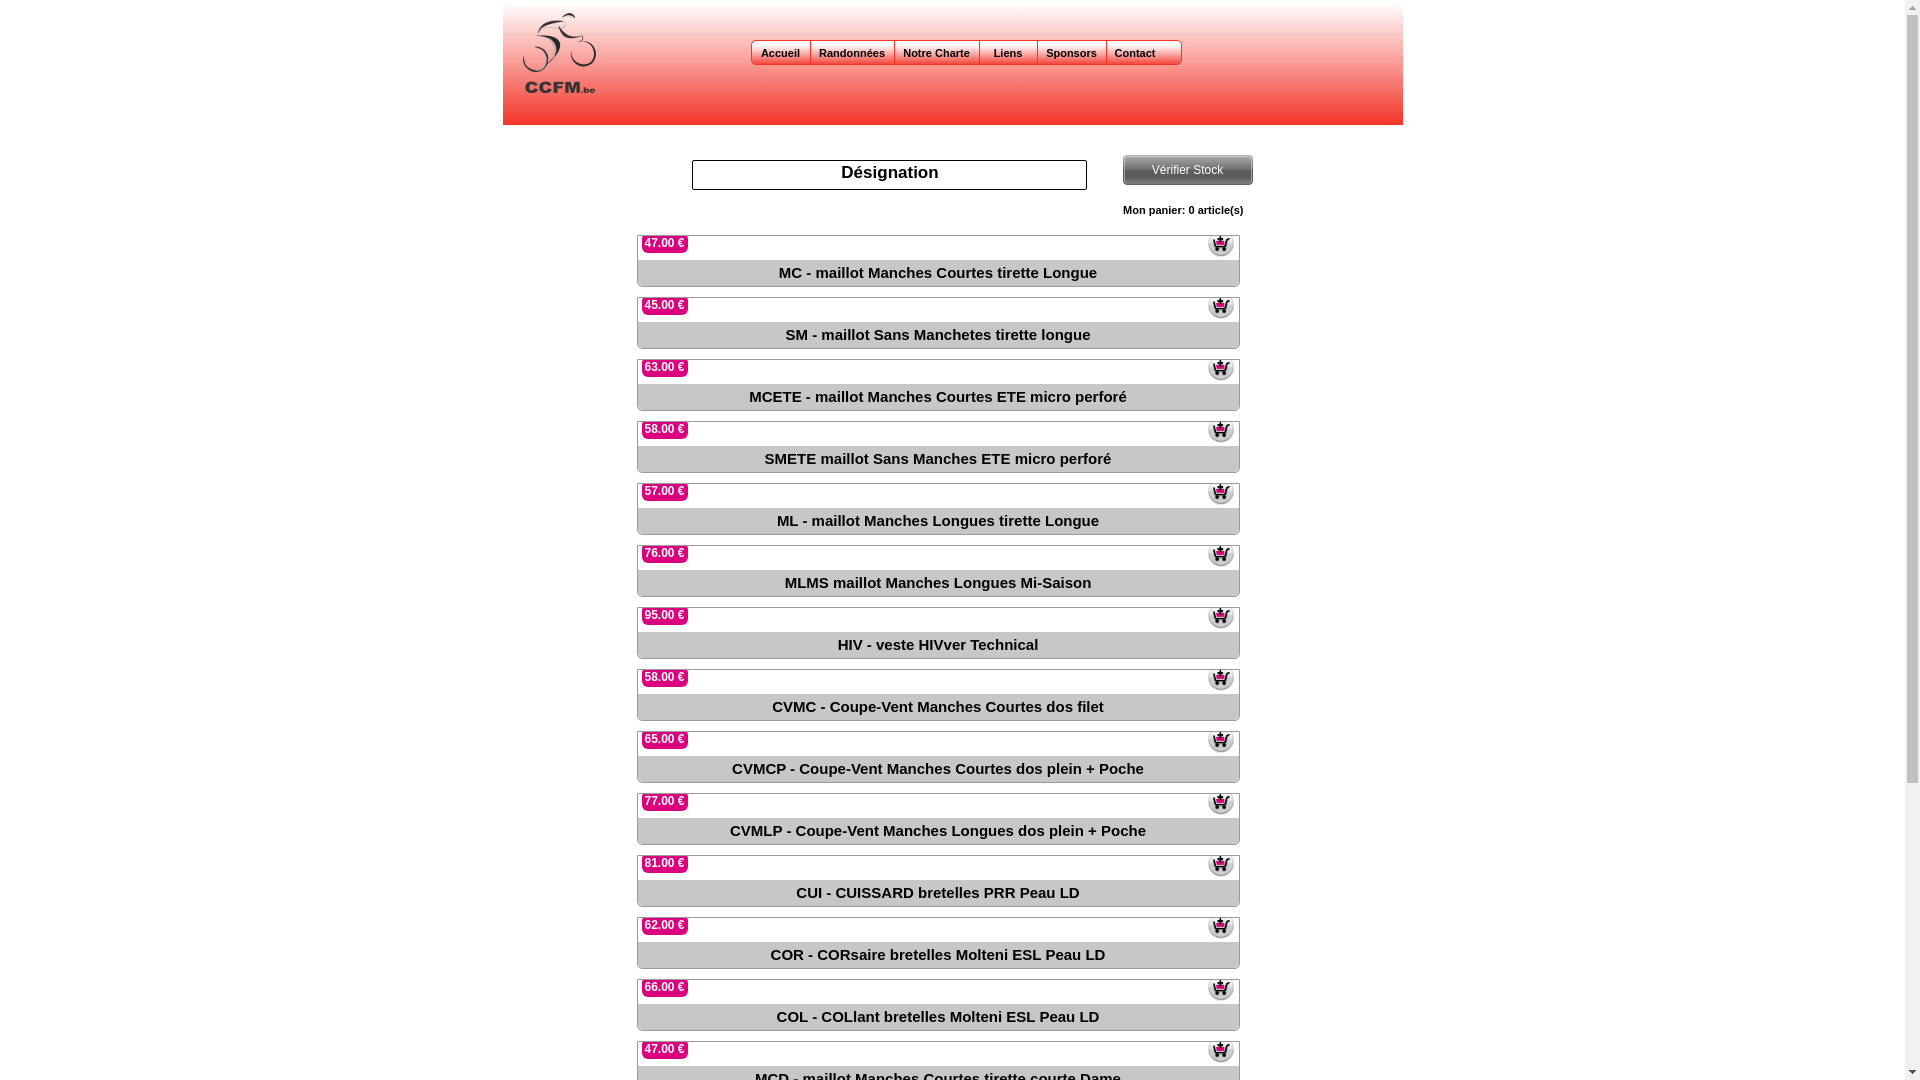  What do you see at coordinates (782, 52) in the screenshot?
I see `Accueil` at bounding box center [782, 52].